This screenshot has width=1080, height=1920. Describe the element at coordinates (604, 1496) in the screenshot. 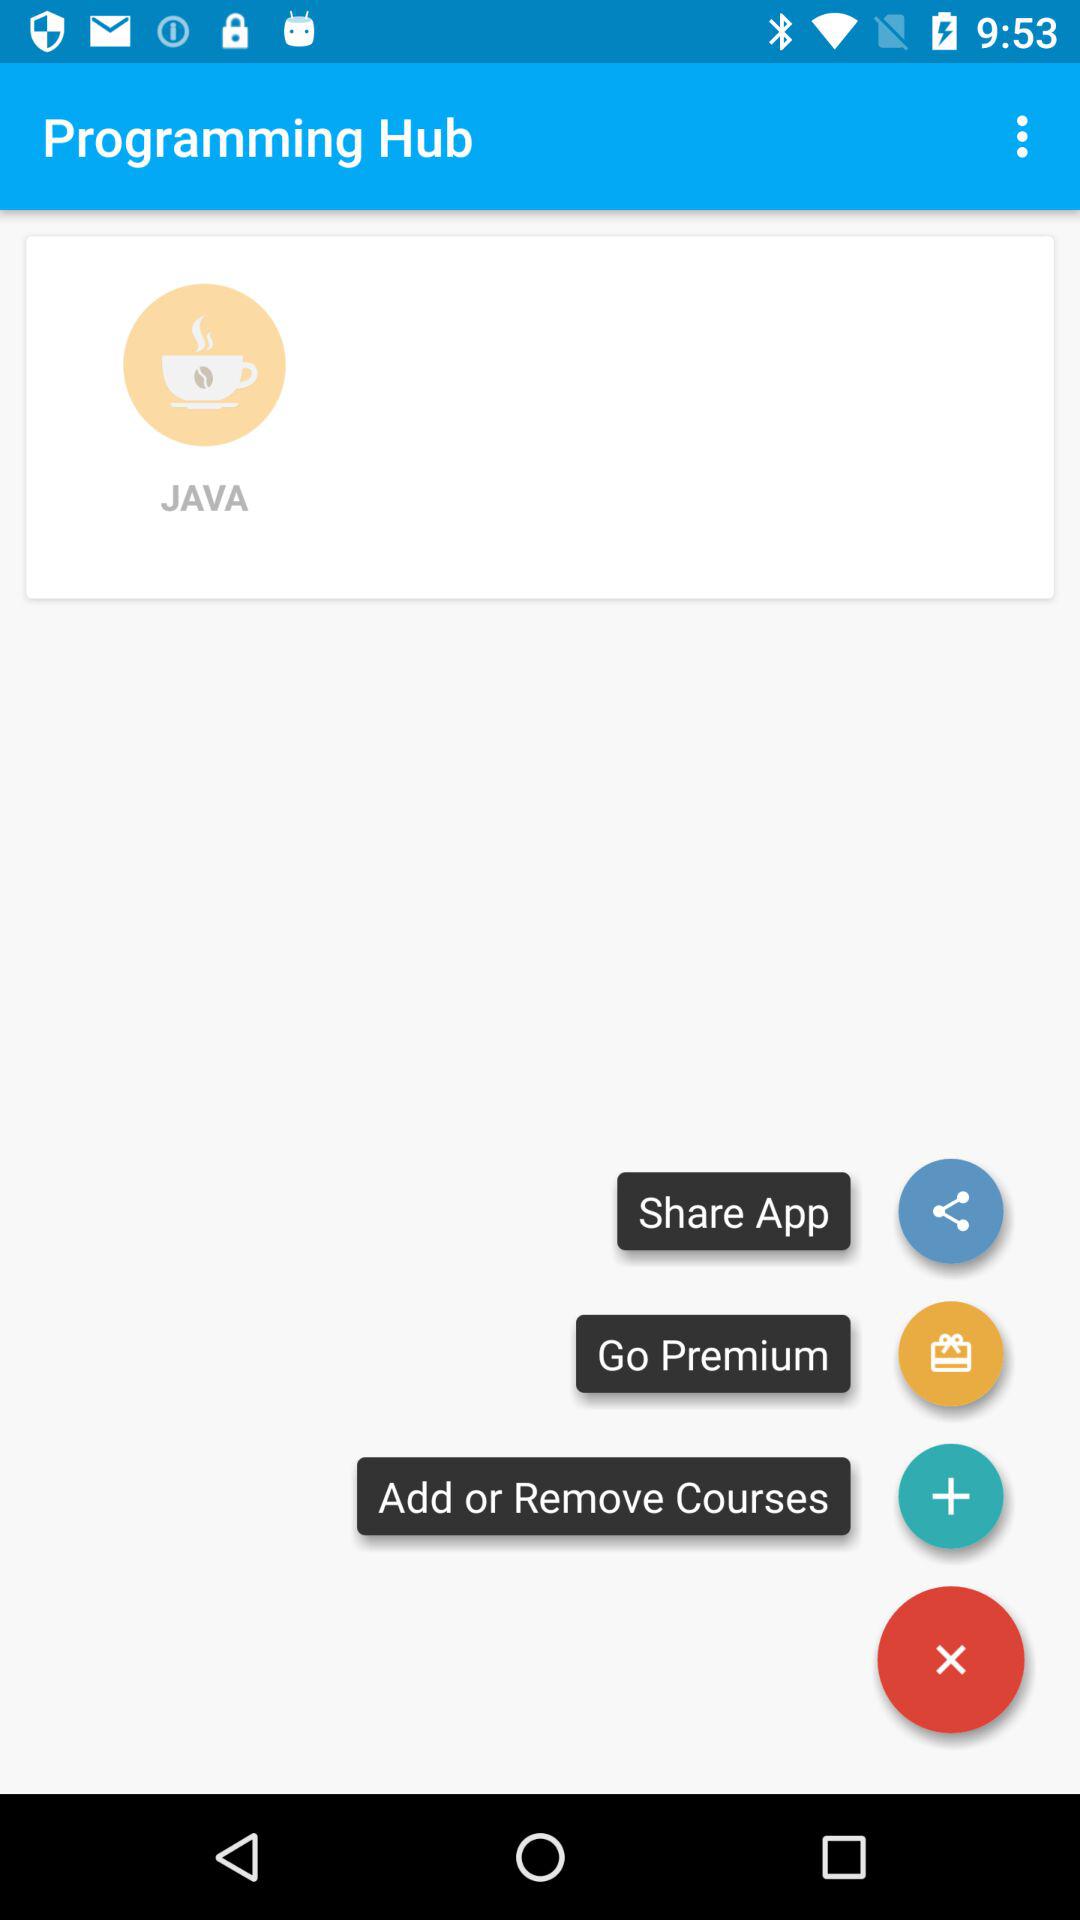

I see `select the add or remove icon` at that location.